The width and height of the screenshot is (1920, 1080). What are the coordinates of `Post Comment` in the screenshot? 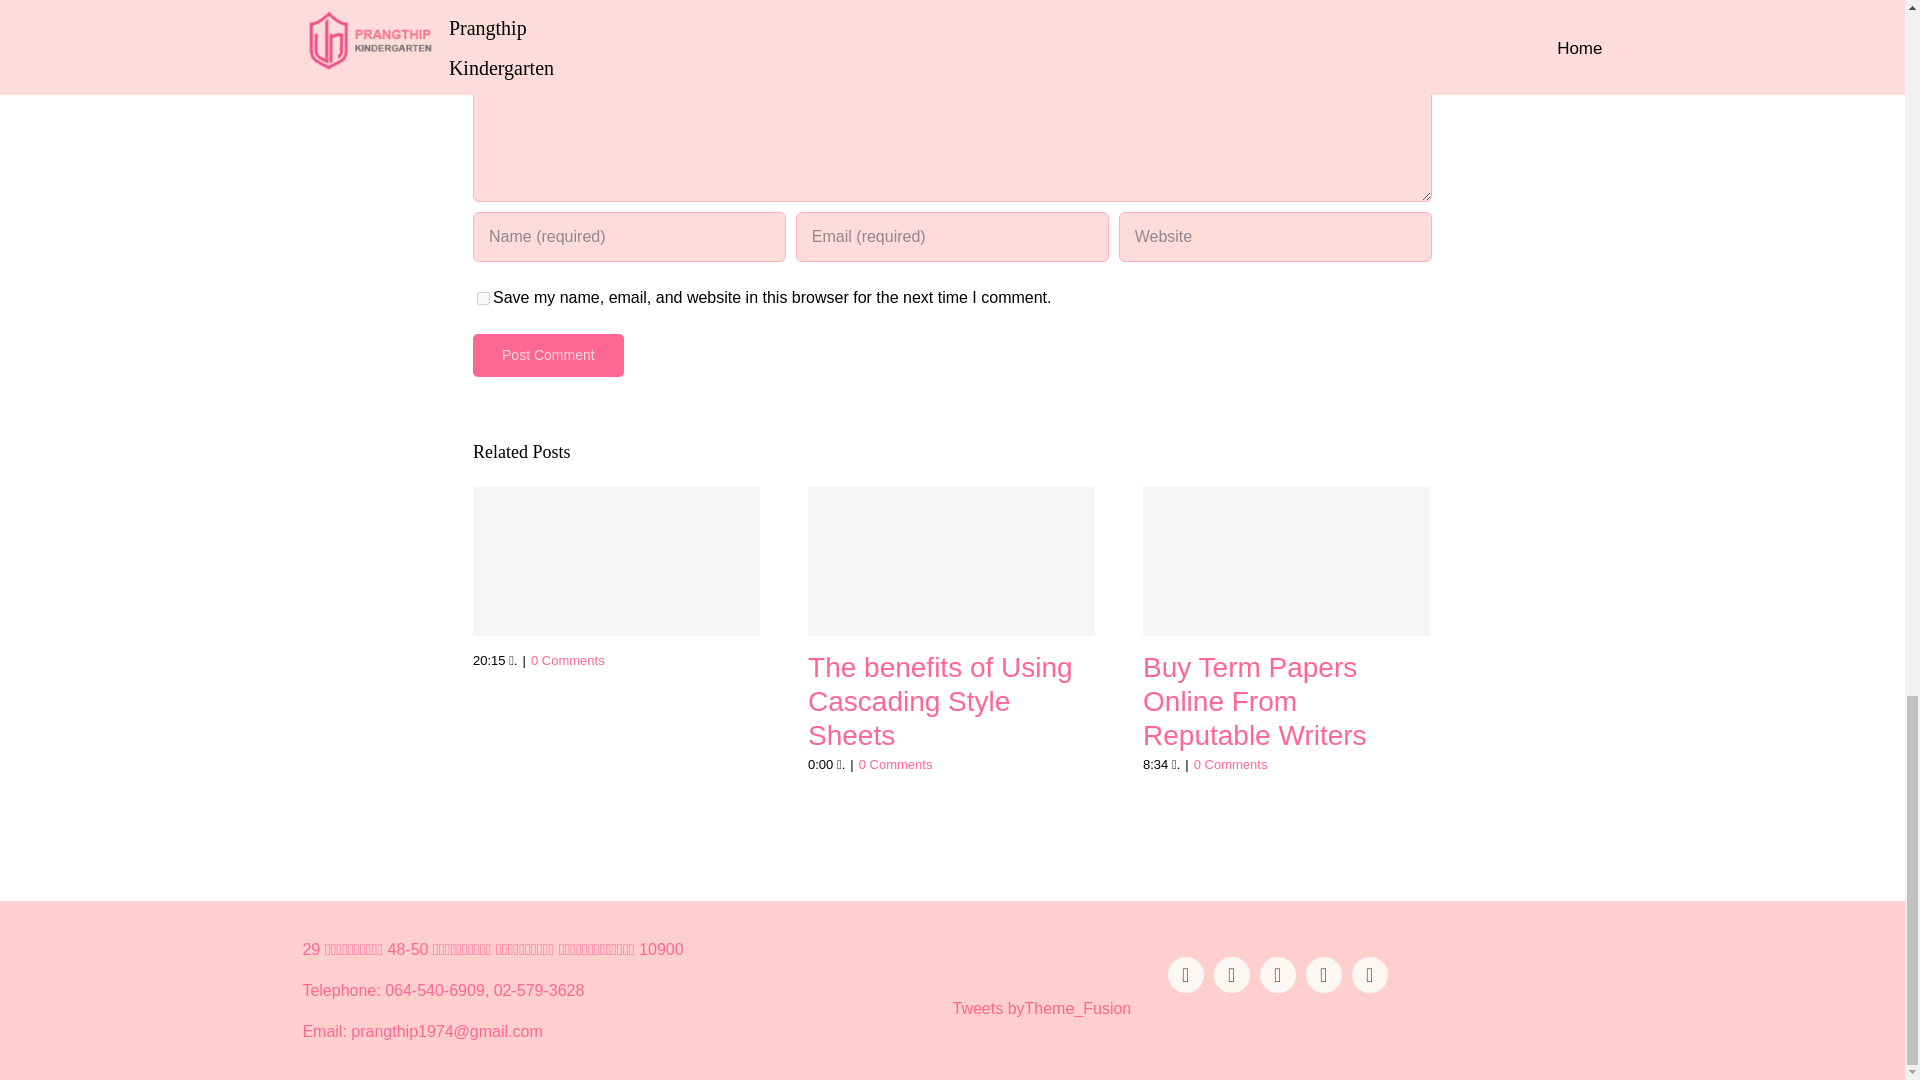 It's located at (548, 354).